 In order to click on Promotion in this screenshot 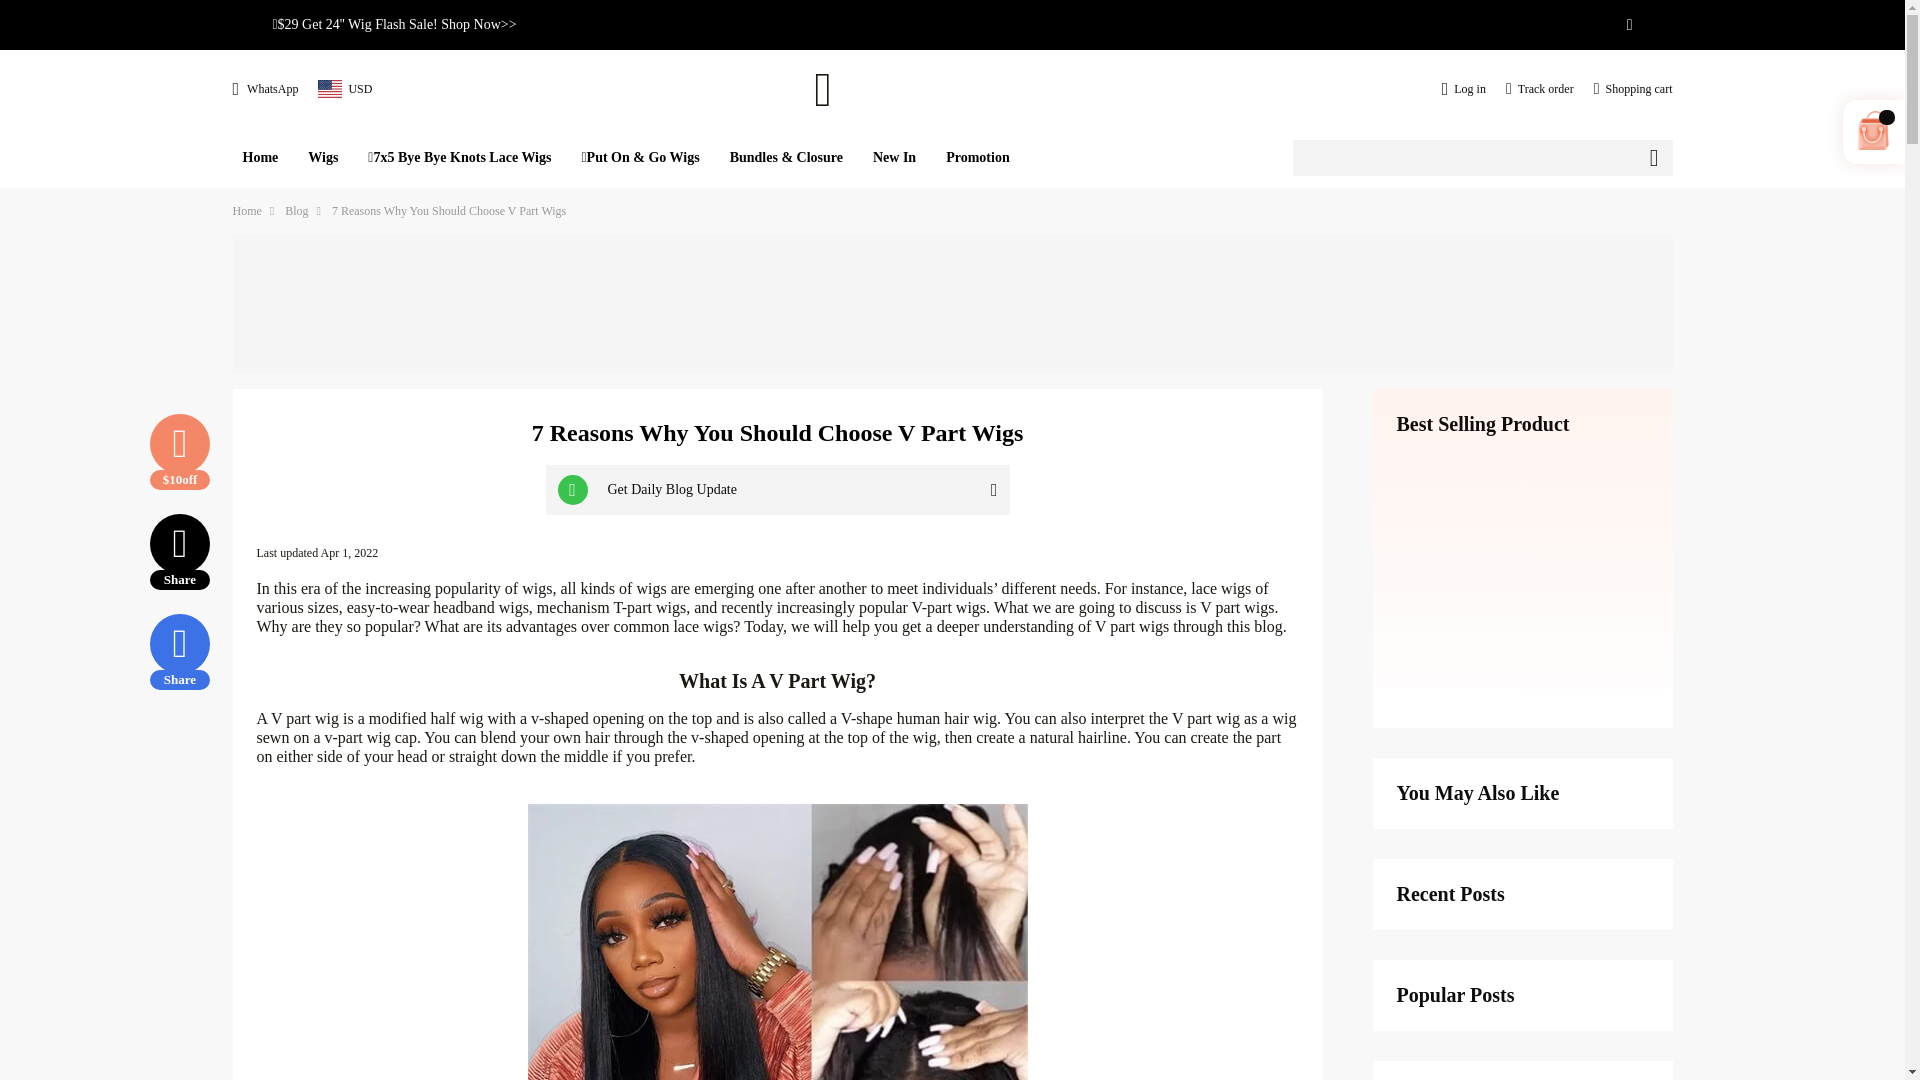, I will do `click(978, 157)`.